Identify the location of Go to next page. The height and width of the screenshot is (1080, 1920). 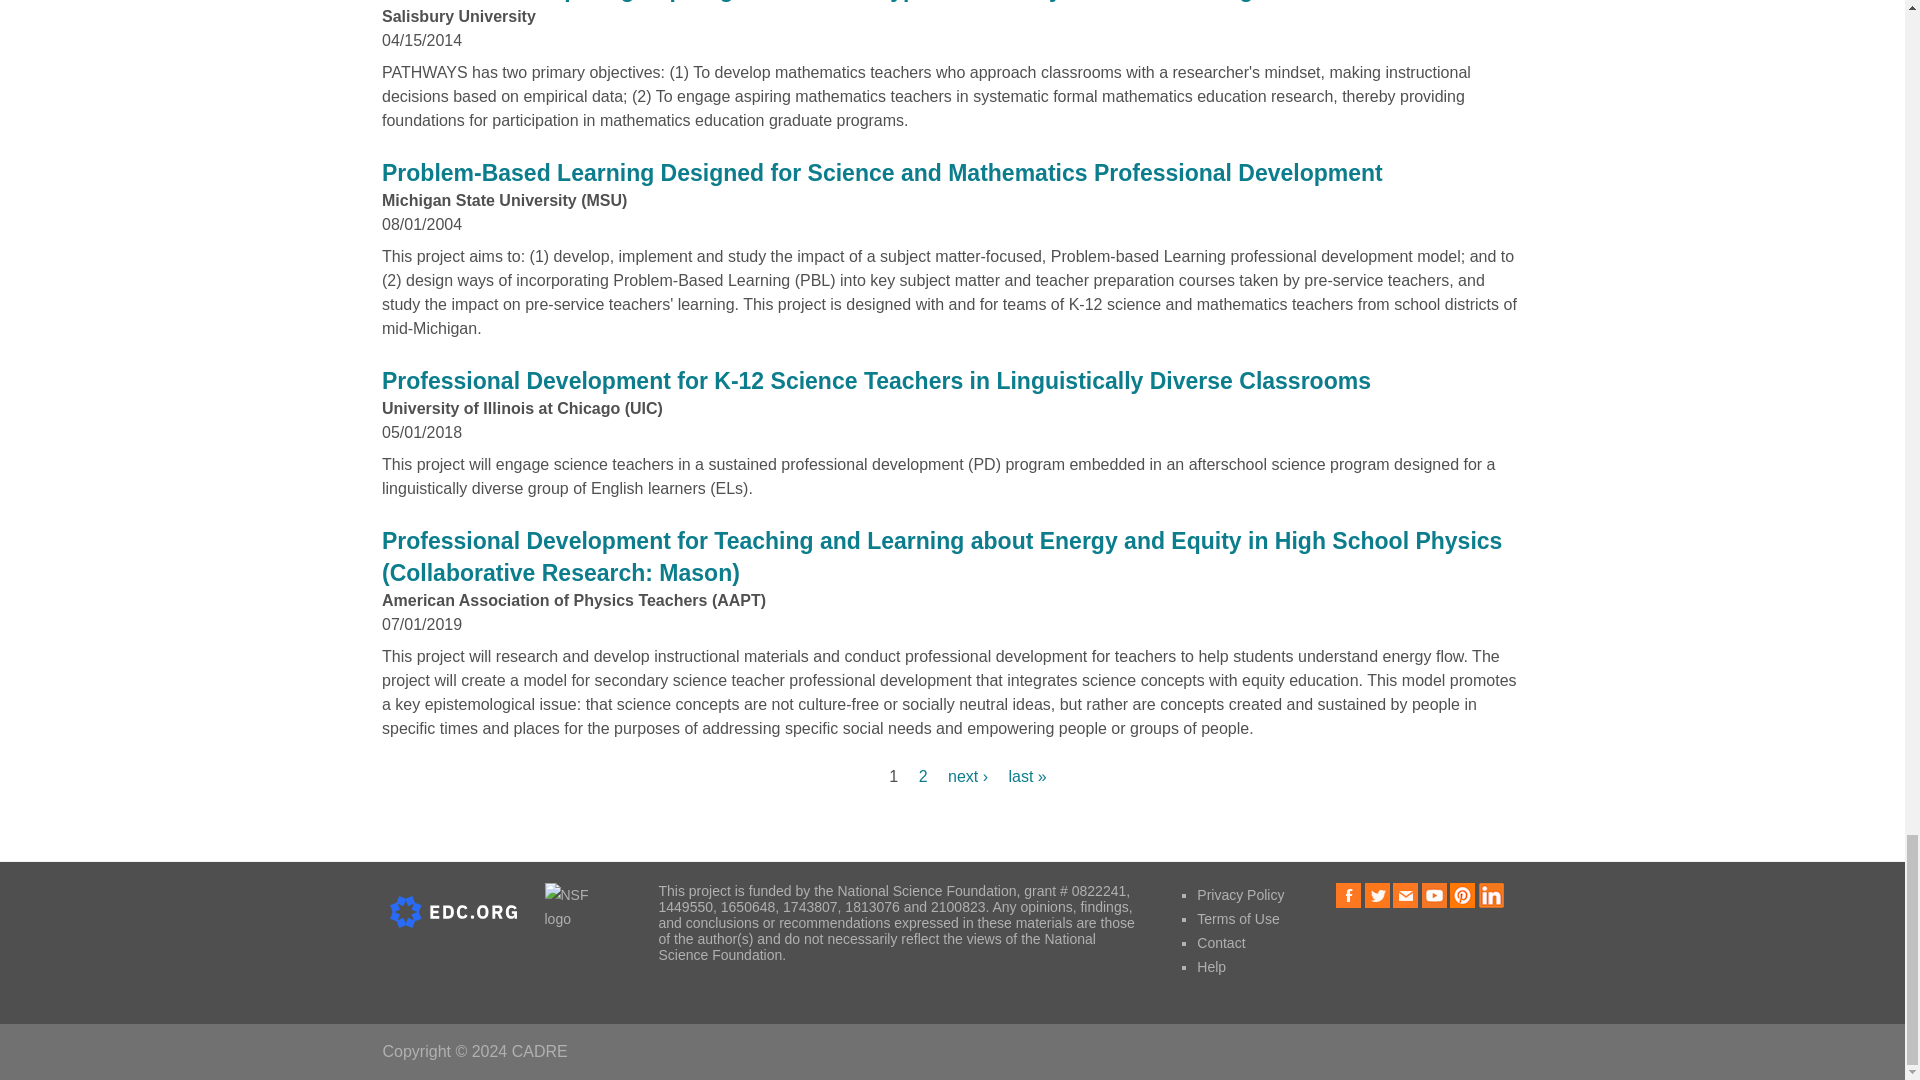
(970, 776).